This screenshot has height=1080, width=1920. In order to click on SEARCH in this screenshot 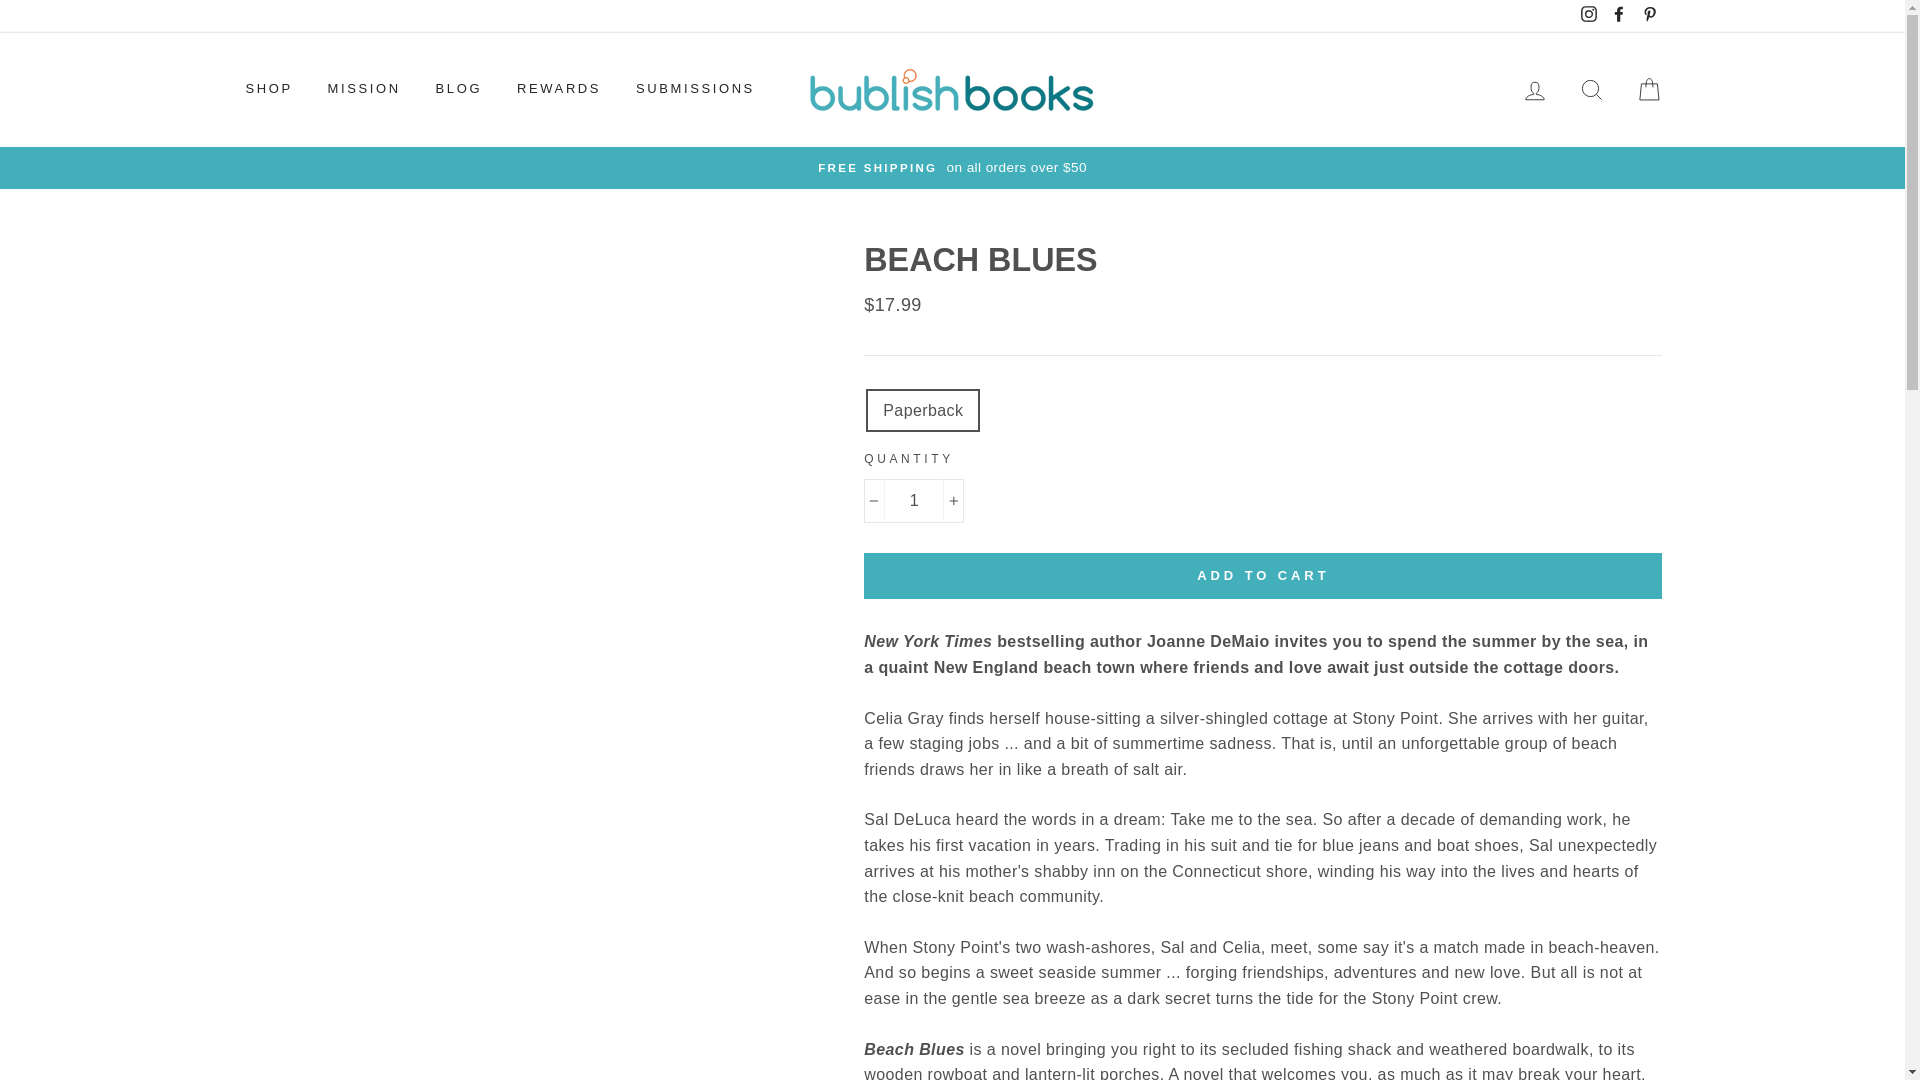, I will do `click(1592, 90)`.